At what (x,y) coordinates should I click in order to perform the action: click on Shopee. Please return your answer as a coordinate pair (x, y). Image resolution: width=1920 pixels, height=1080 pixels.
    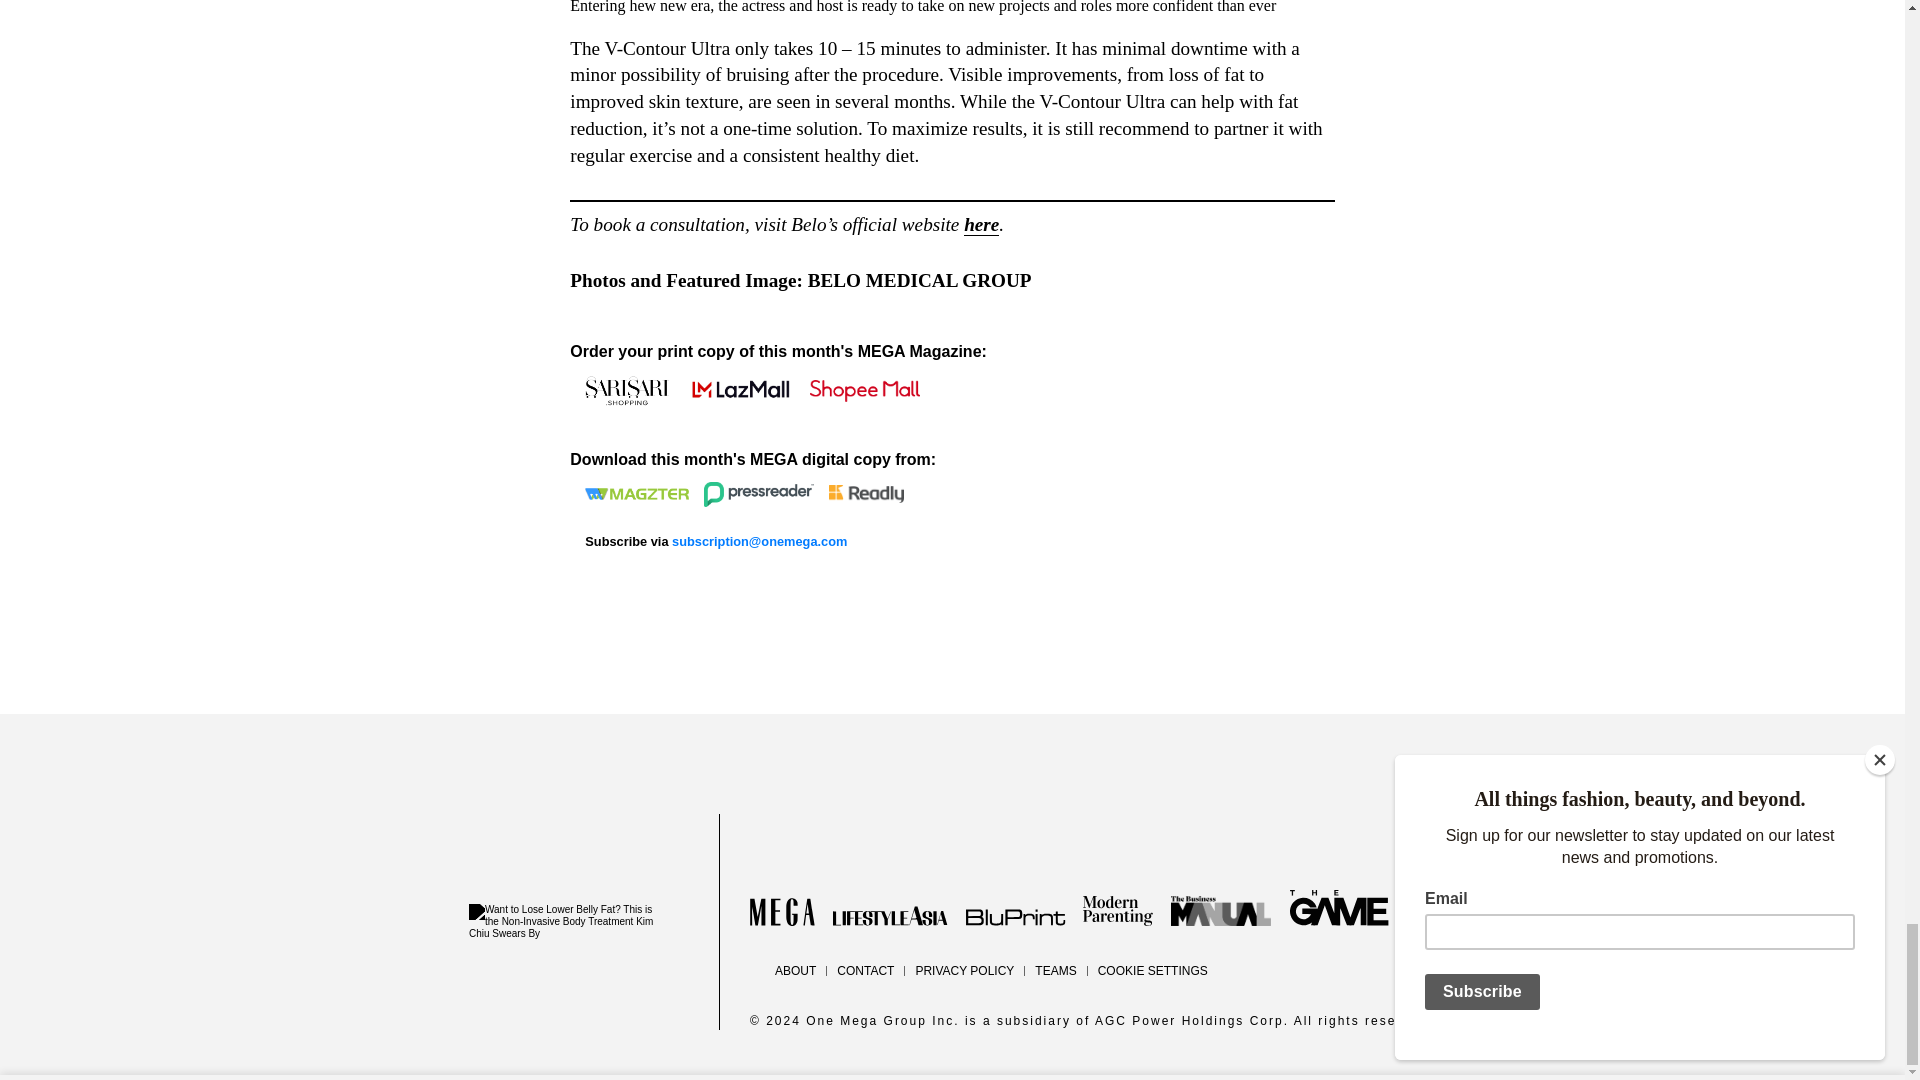
    Looking at the image, I should click on (864, 390).